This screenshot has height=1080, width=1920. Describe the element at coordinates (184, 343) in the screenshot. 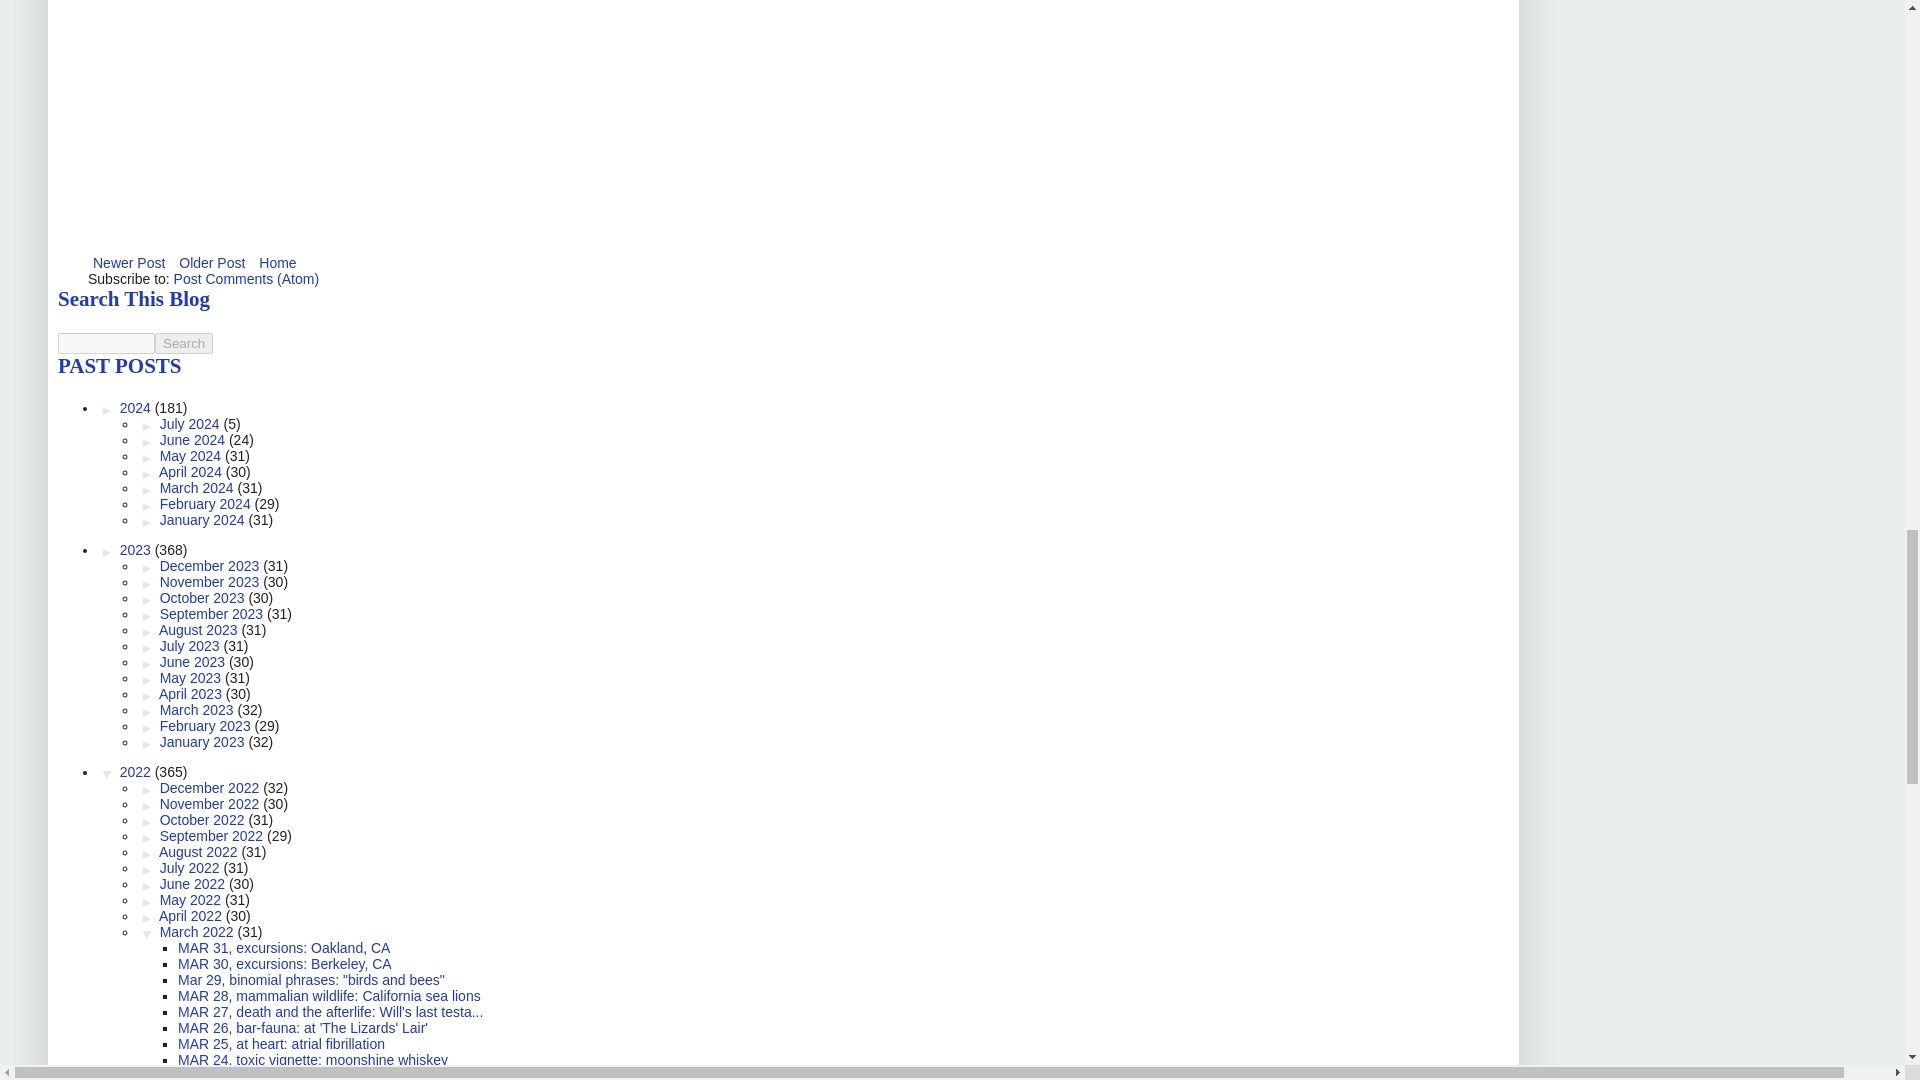

I see `search` at that location.